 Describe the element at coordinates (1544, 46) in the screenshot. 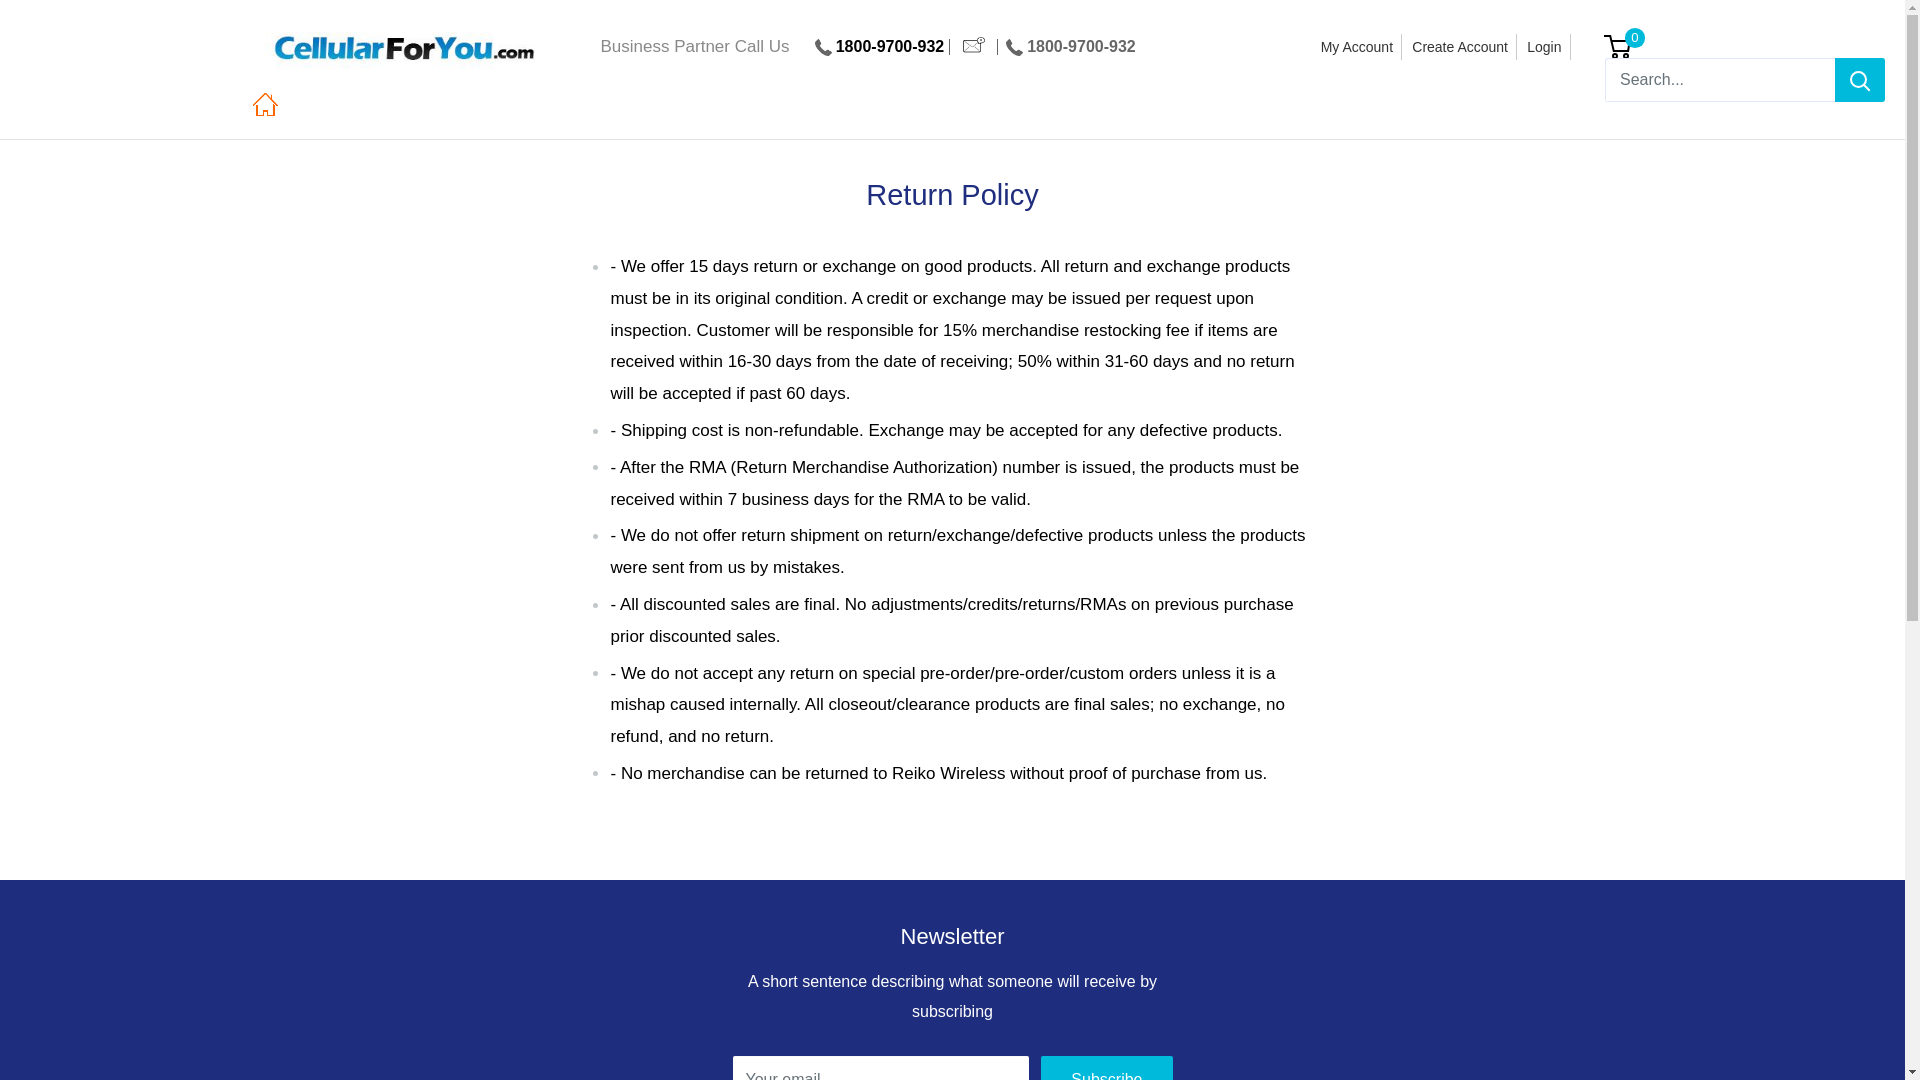

I see `Login` at that location.